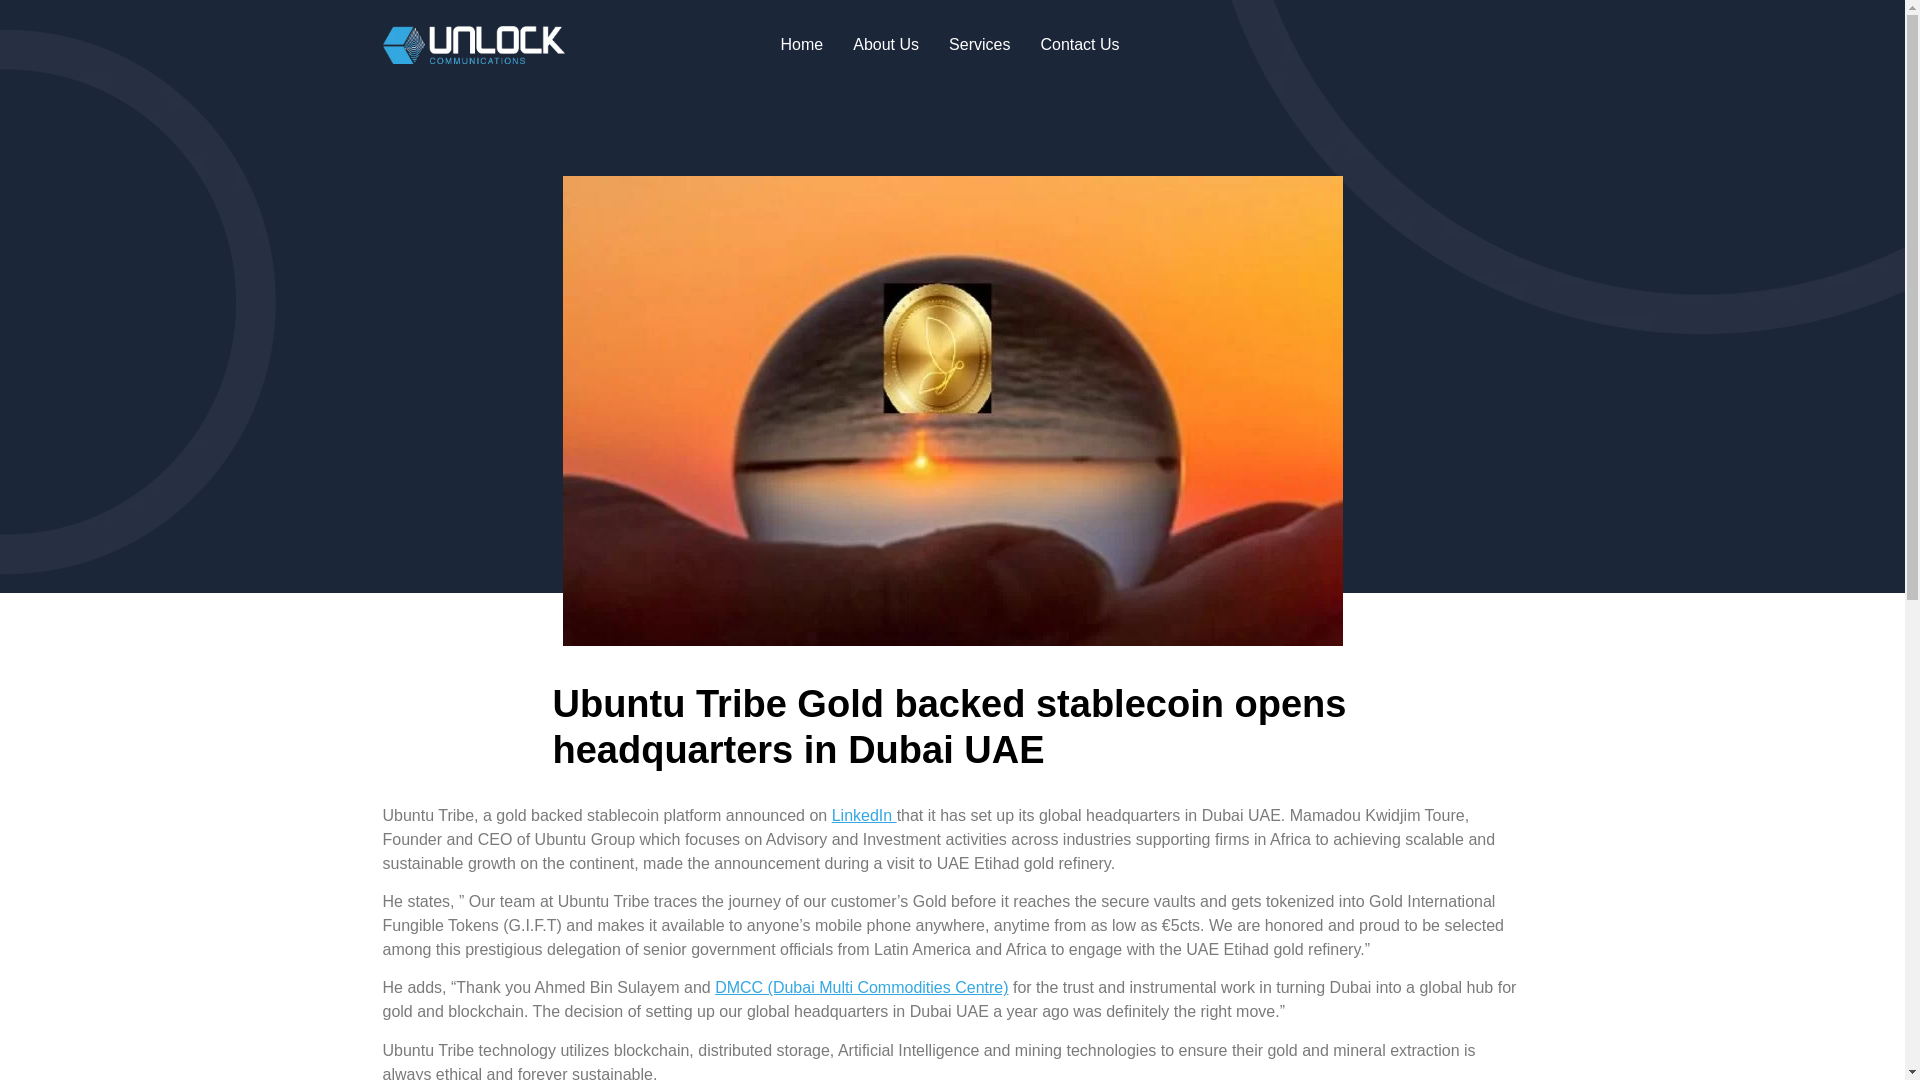  What do you see at coordinates (979, 45) in the screenshot?
I see `Services` at bounding box center [979, 45].